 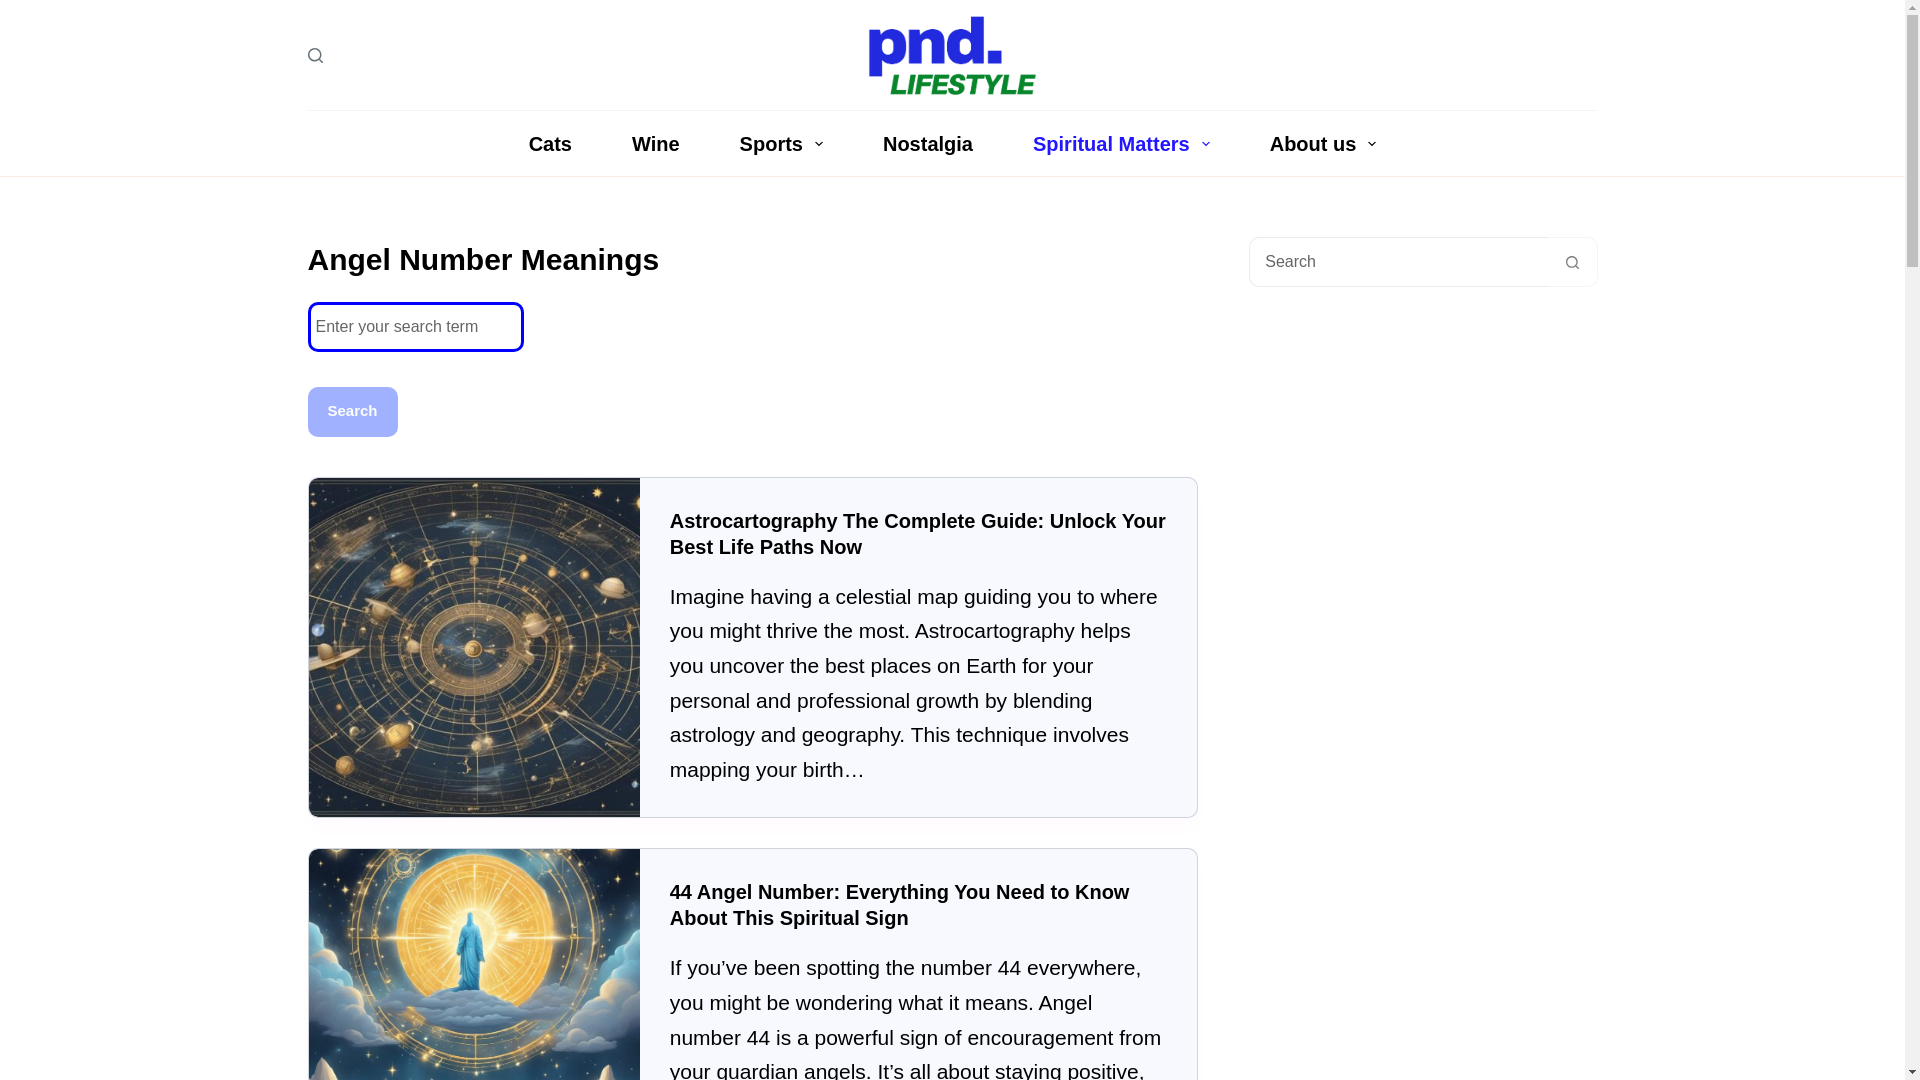 I want to click on Wine, so click(x=656, y=144).